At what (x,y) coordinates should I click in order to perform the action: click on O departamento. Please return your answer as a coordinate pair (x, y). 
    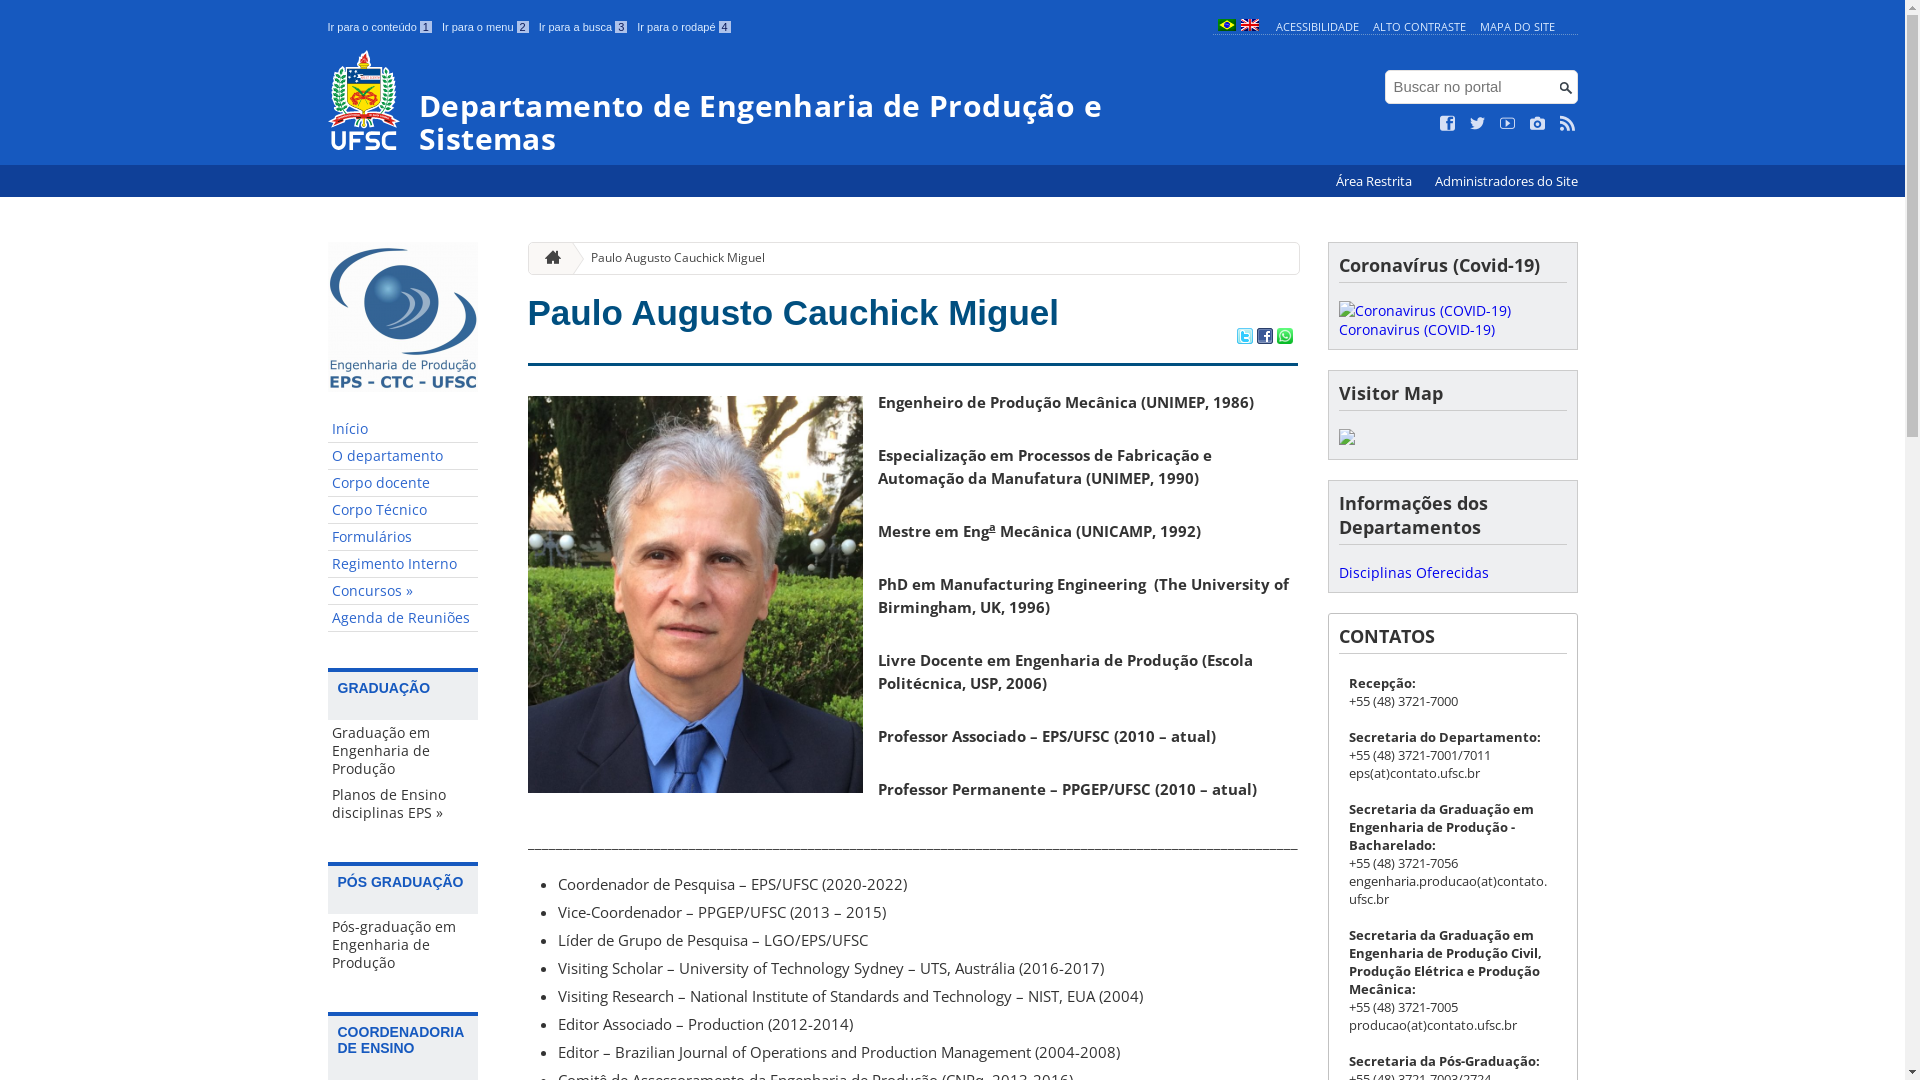
    Looking at the image, I should click on (403, 456).